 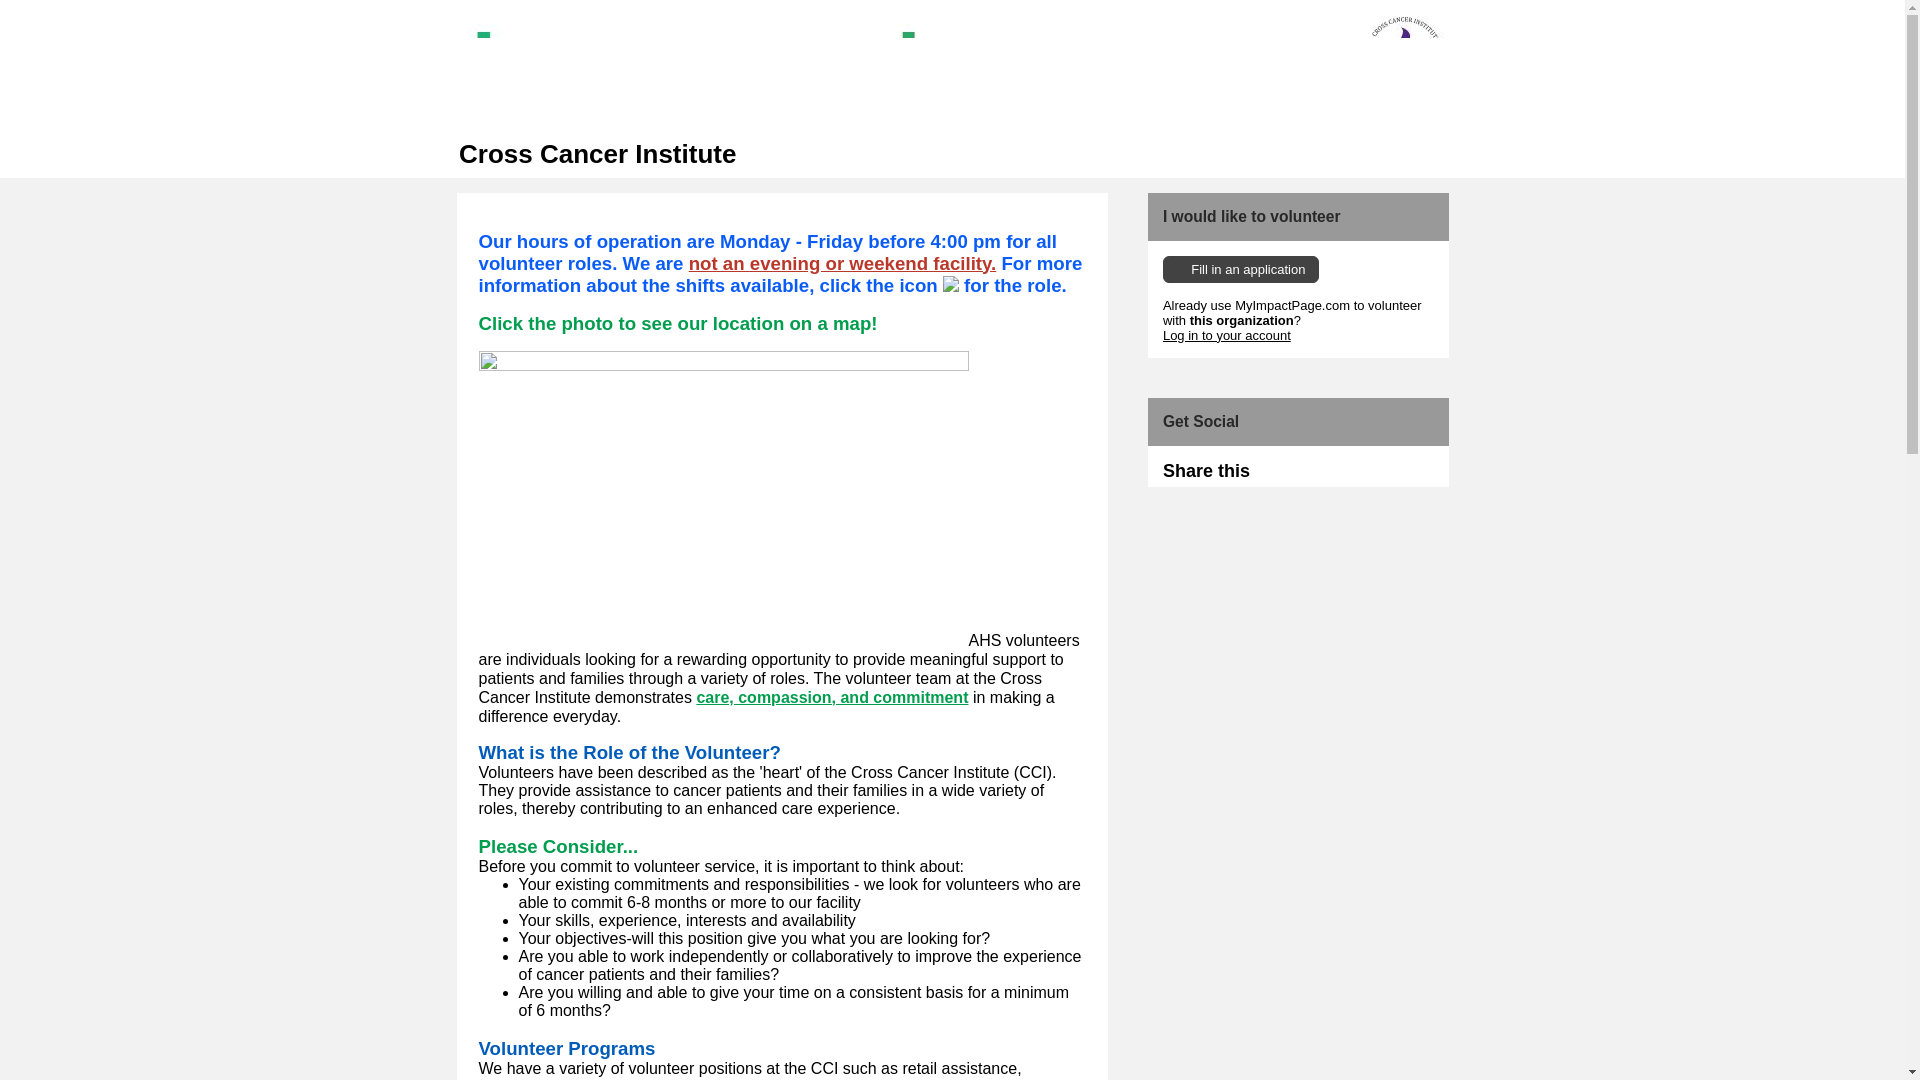 I want to click on Log in to your account, so click(x=1226, y=336).